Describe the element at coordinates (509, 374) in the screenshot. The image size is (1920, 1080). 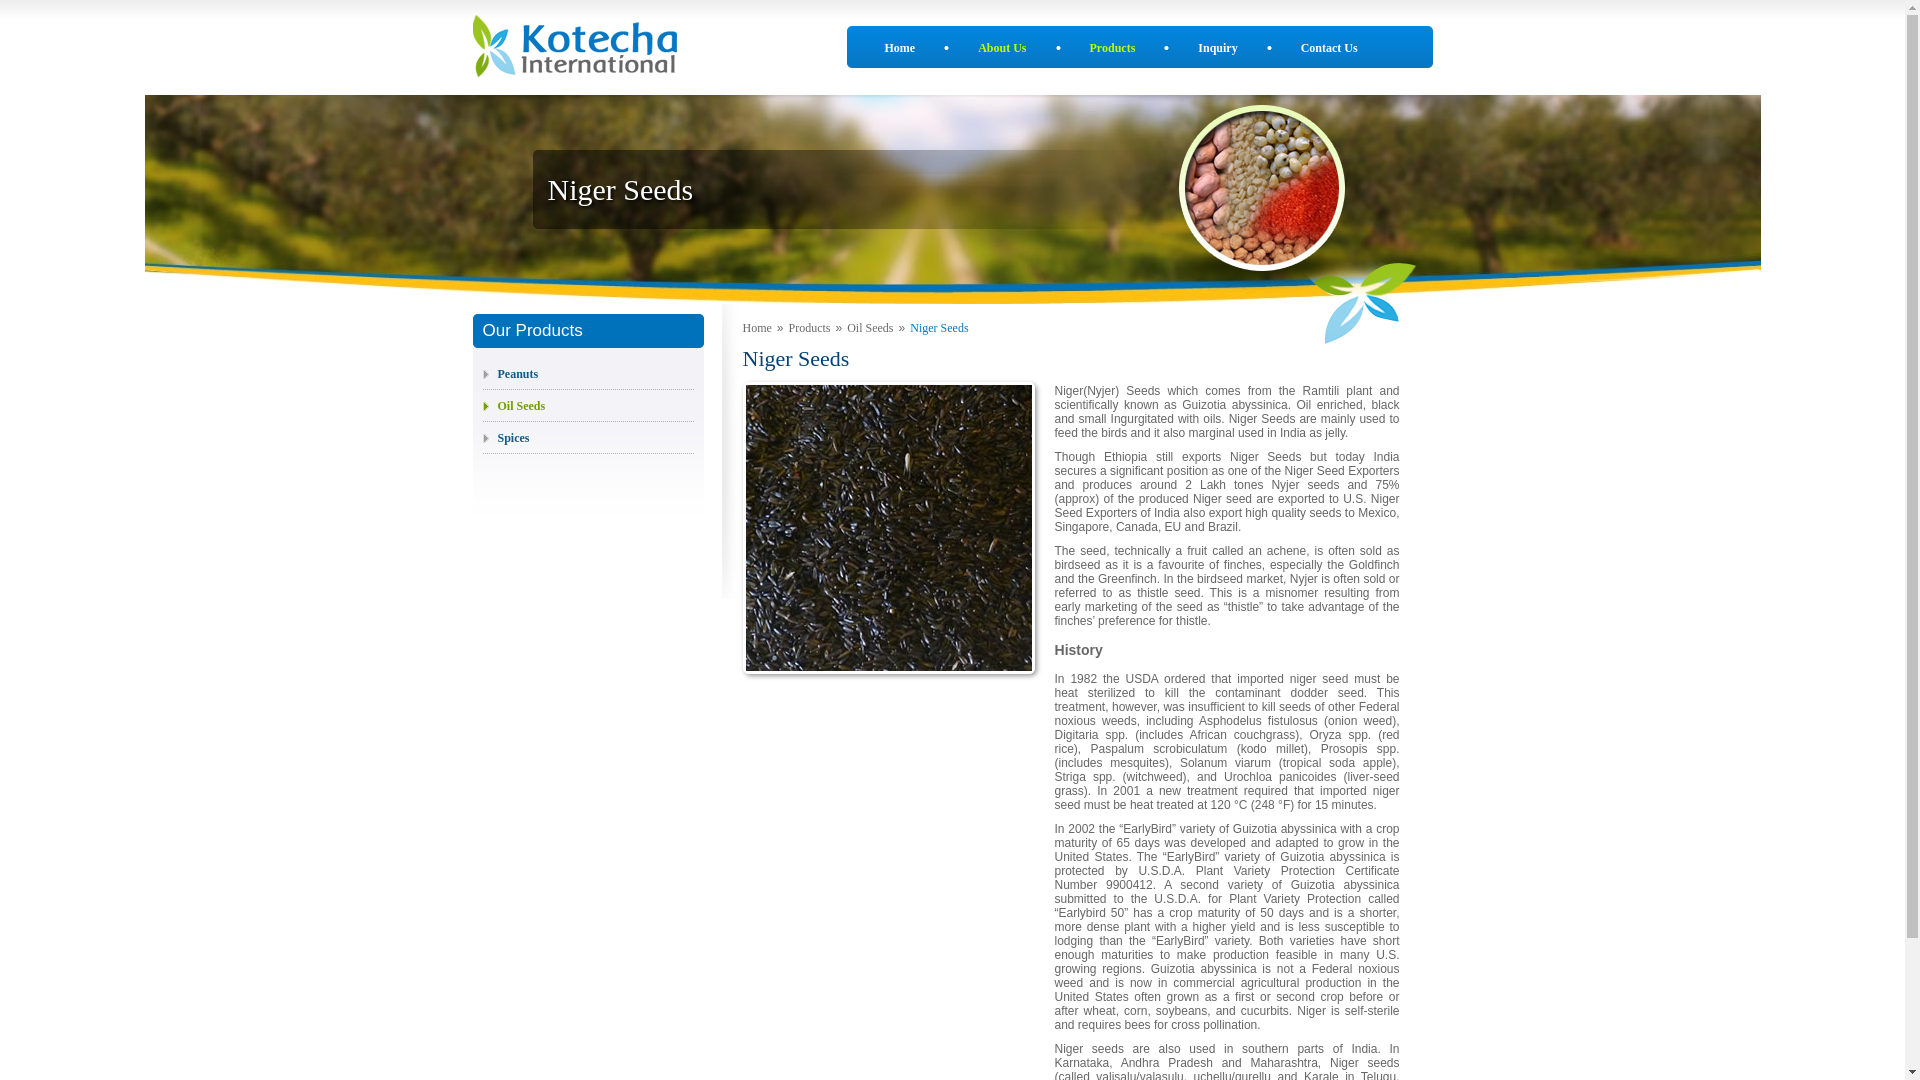
I see `Peanuts` at that location.